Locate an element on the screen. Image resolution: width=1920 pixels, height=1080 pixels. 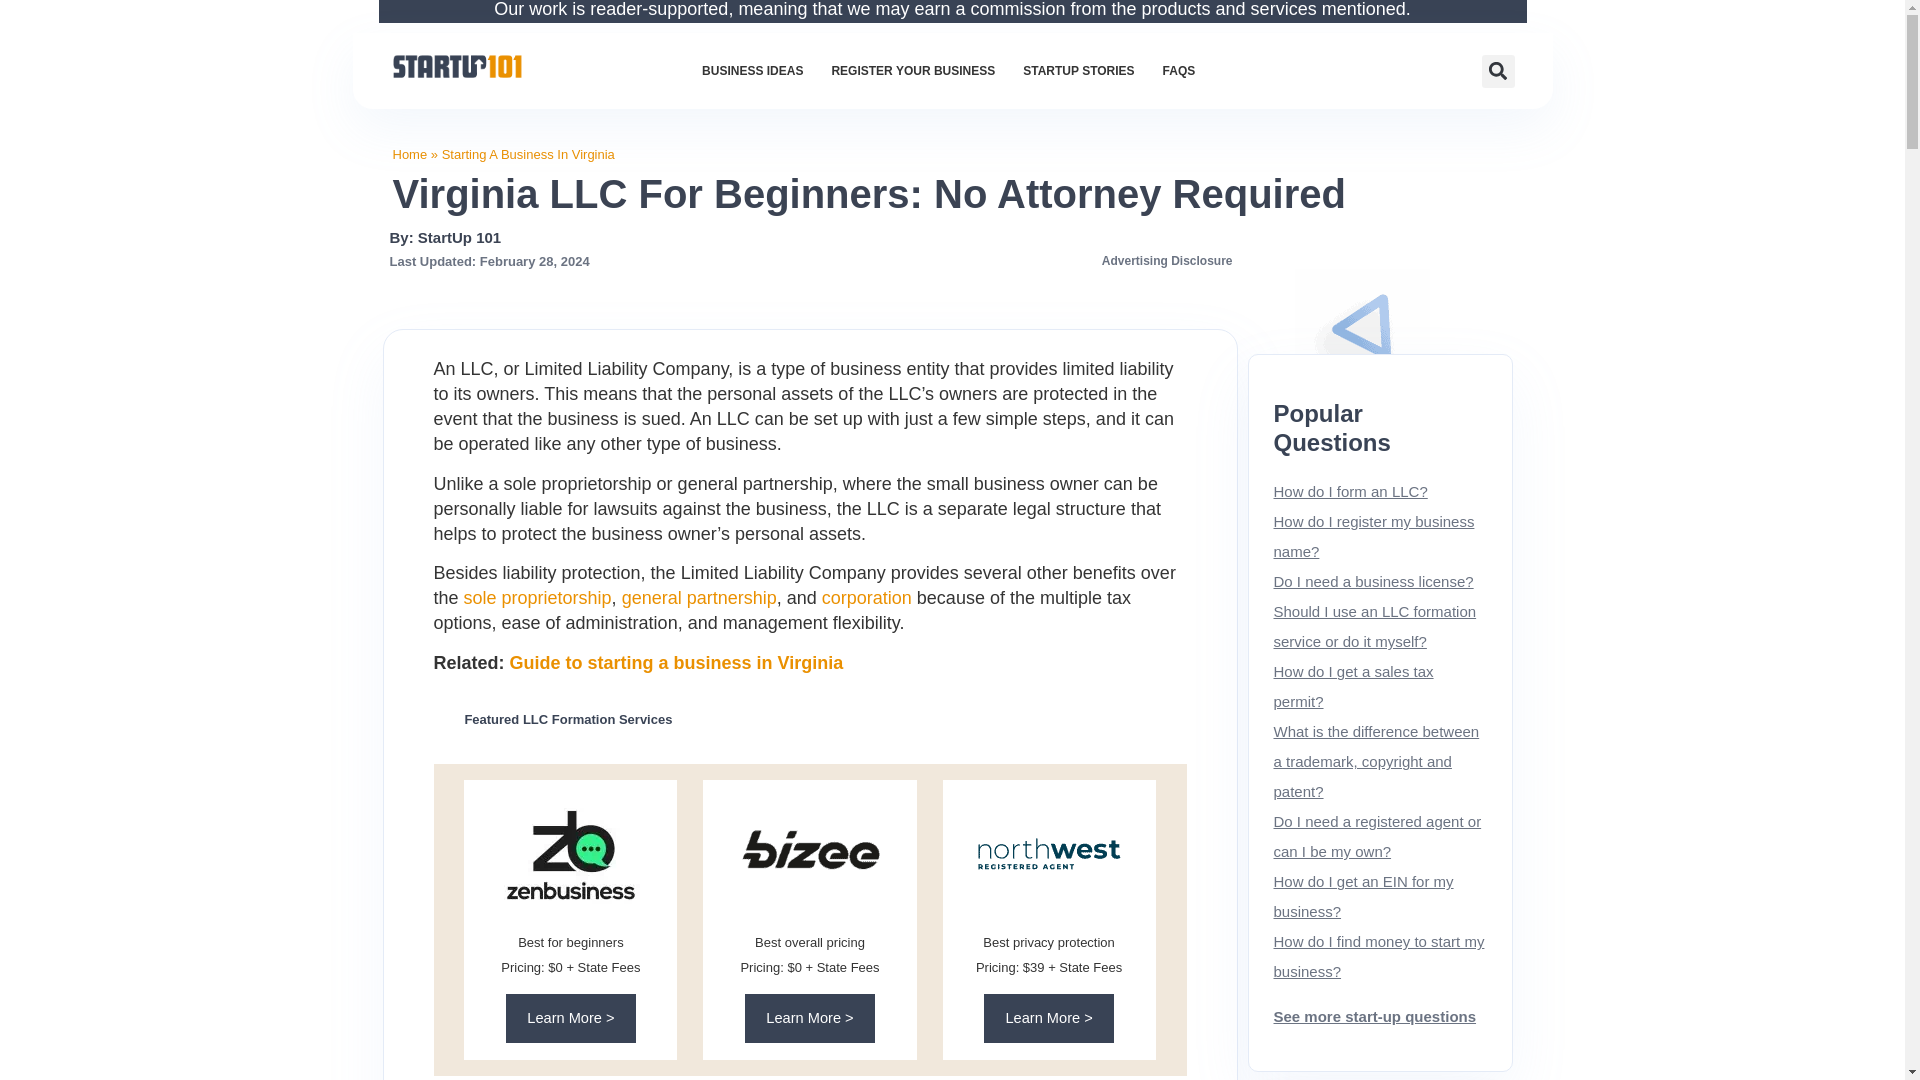
corporation is located at coordinates (866, 598).